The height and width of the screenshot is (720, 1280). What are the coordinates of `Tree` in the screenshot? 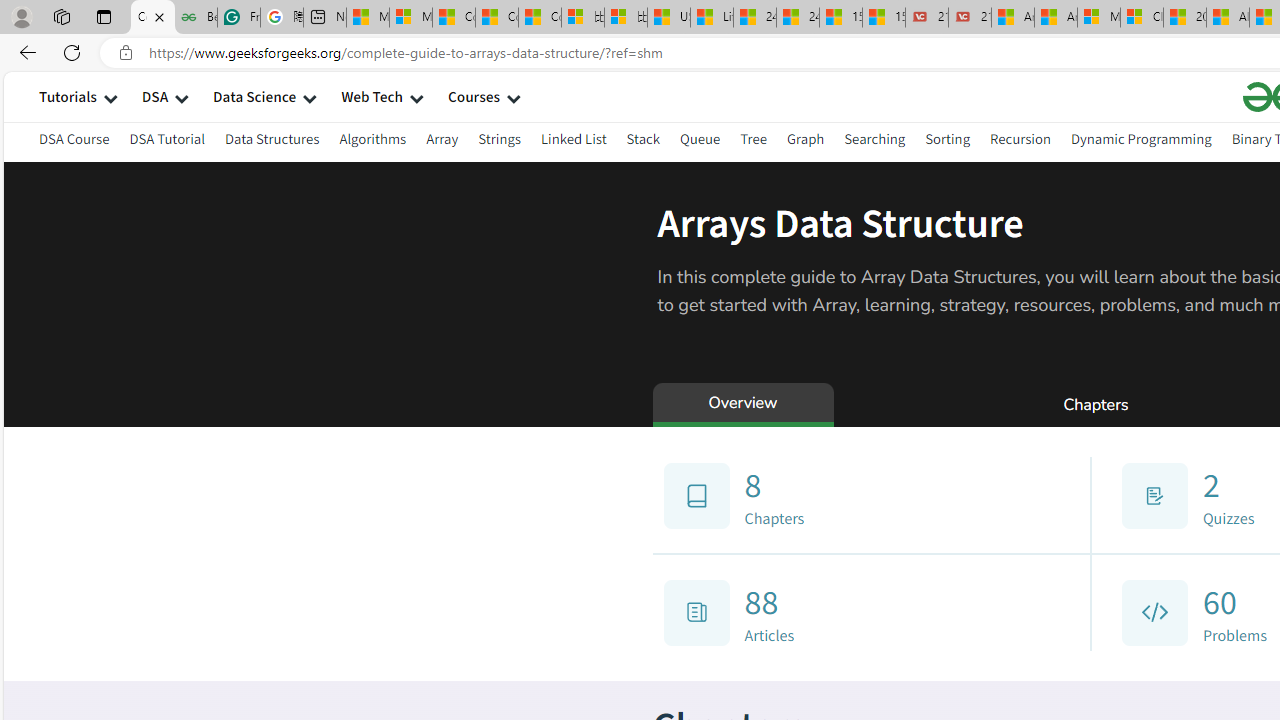 It's located at (752, 138).